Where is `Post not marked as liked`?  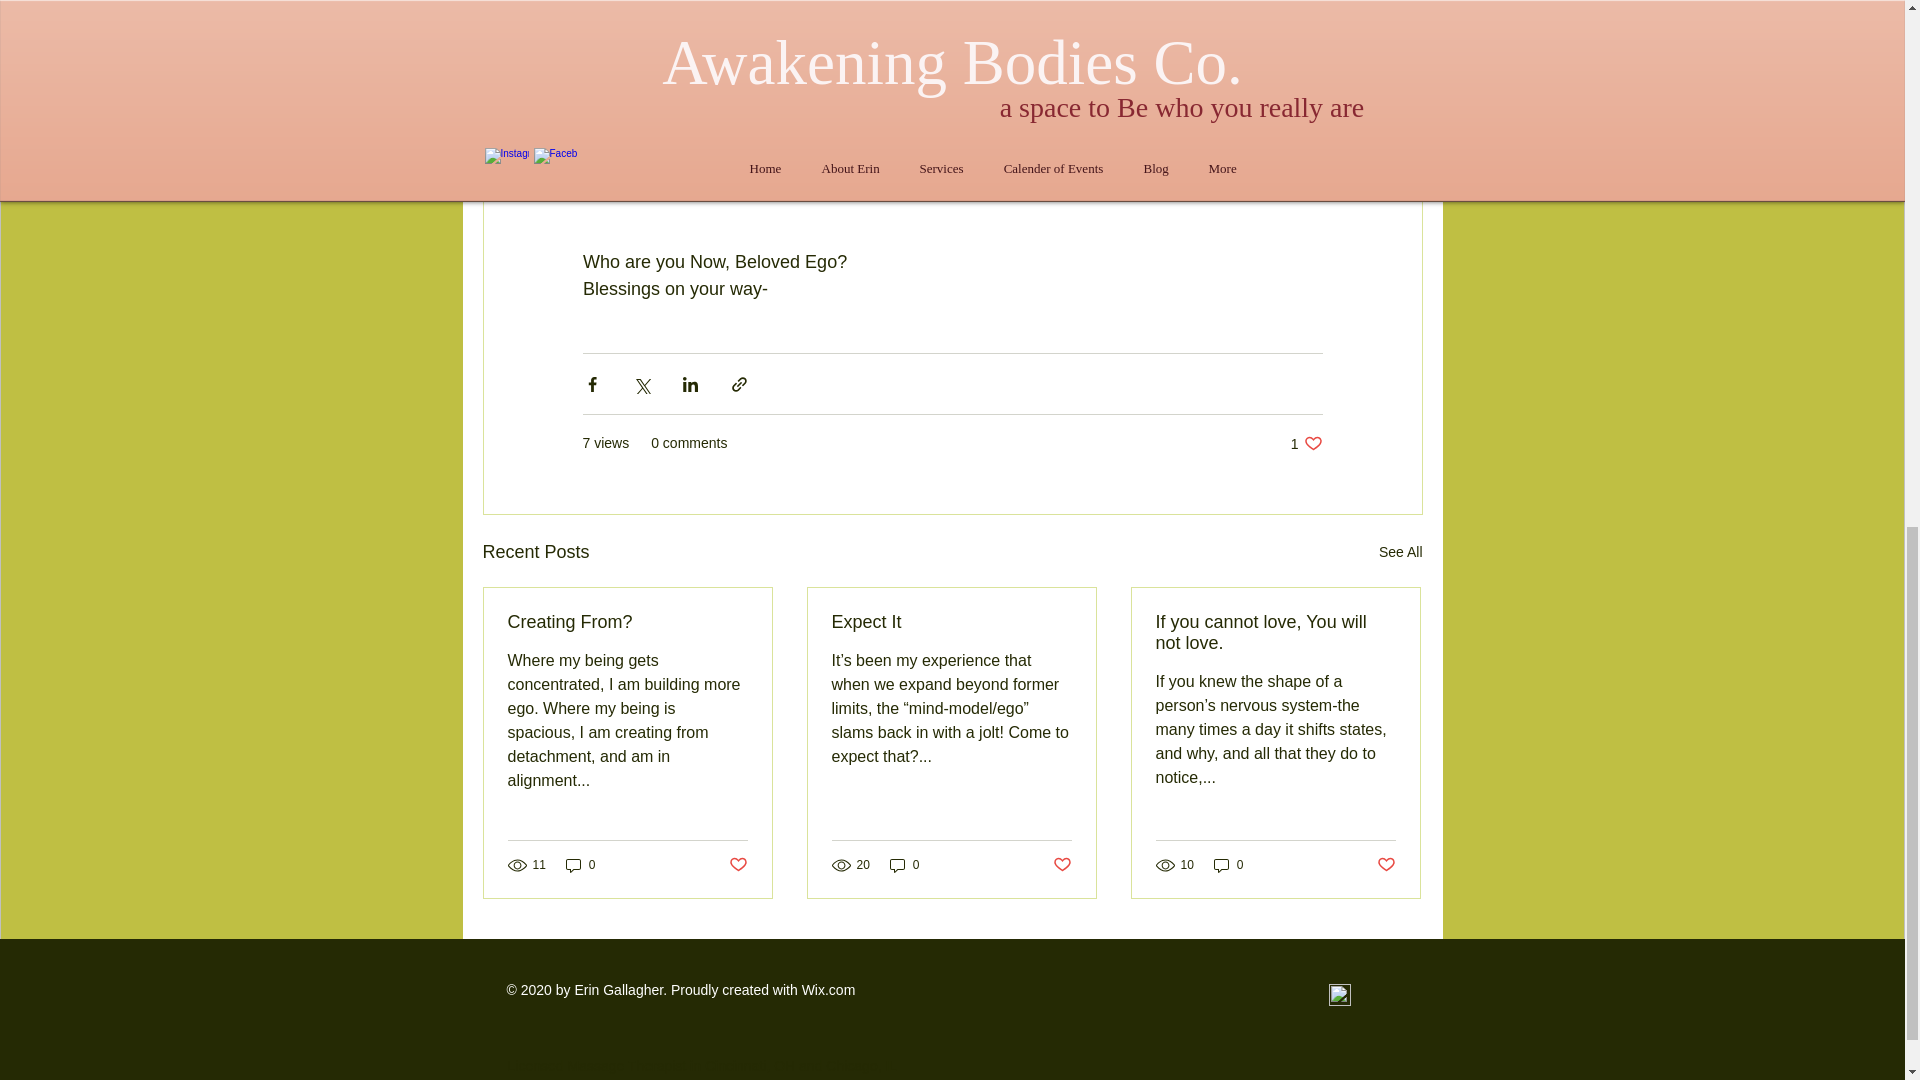
Post not marked as liked is located at coordinates (1306, 443).